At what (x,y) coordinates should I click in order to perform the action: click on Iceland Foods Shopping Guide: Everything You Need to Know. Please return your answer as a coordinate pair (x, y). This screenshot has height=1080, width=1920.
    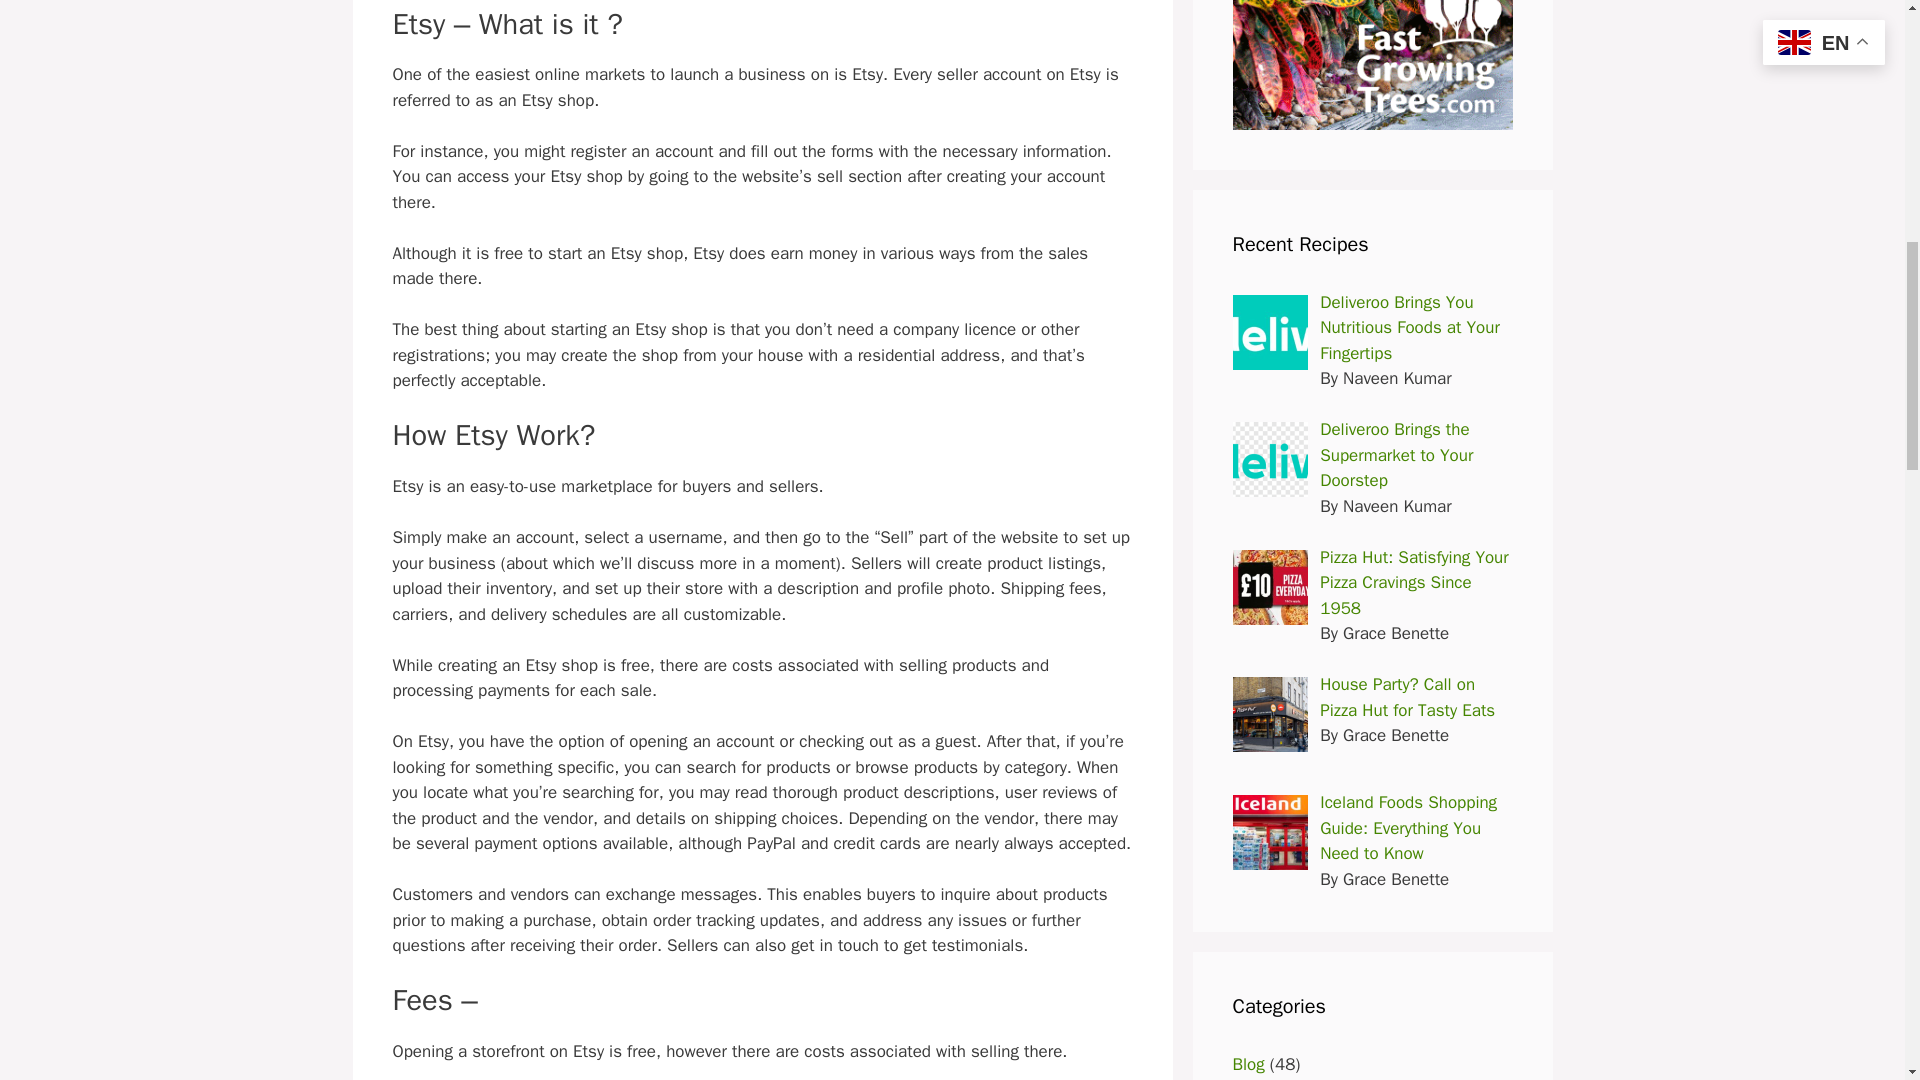
    Looking at the image, I should click on (1408, 828).